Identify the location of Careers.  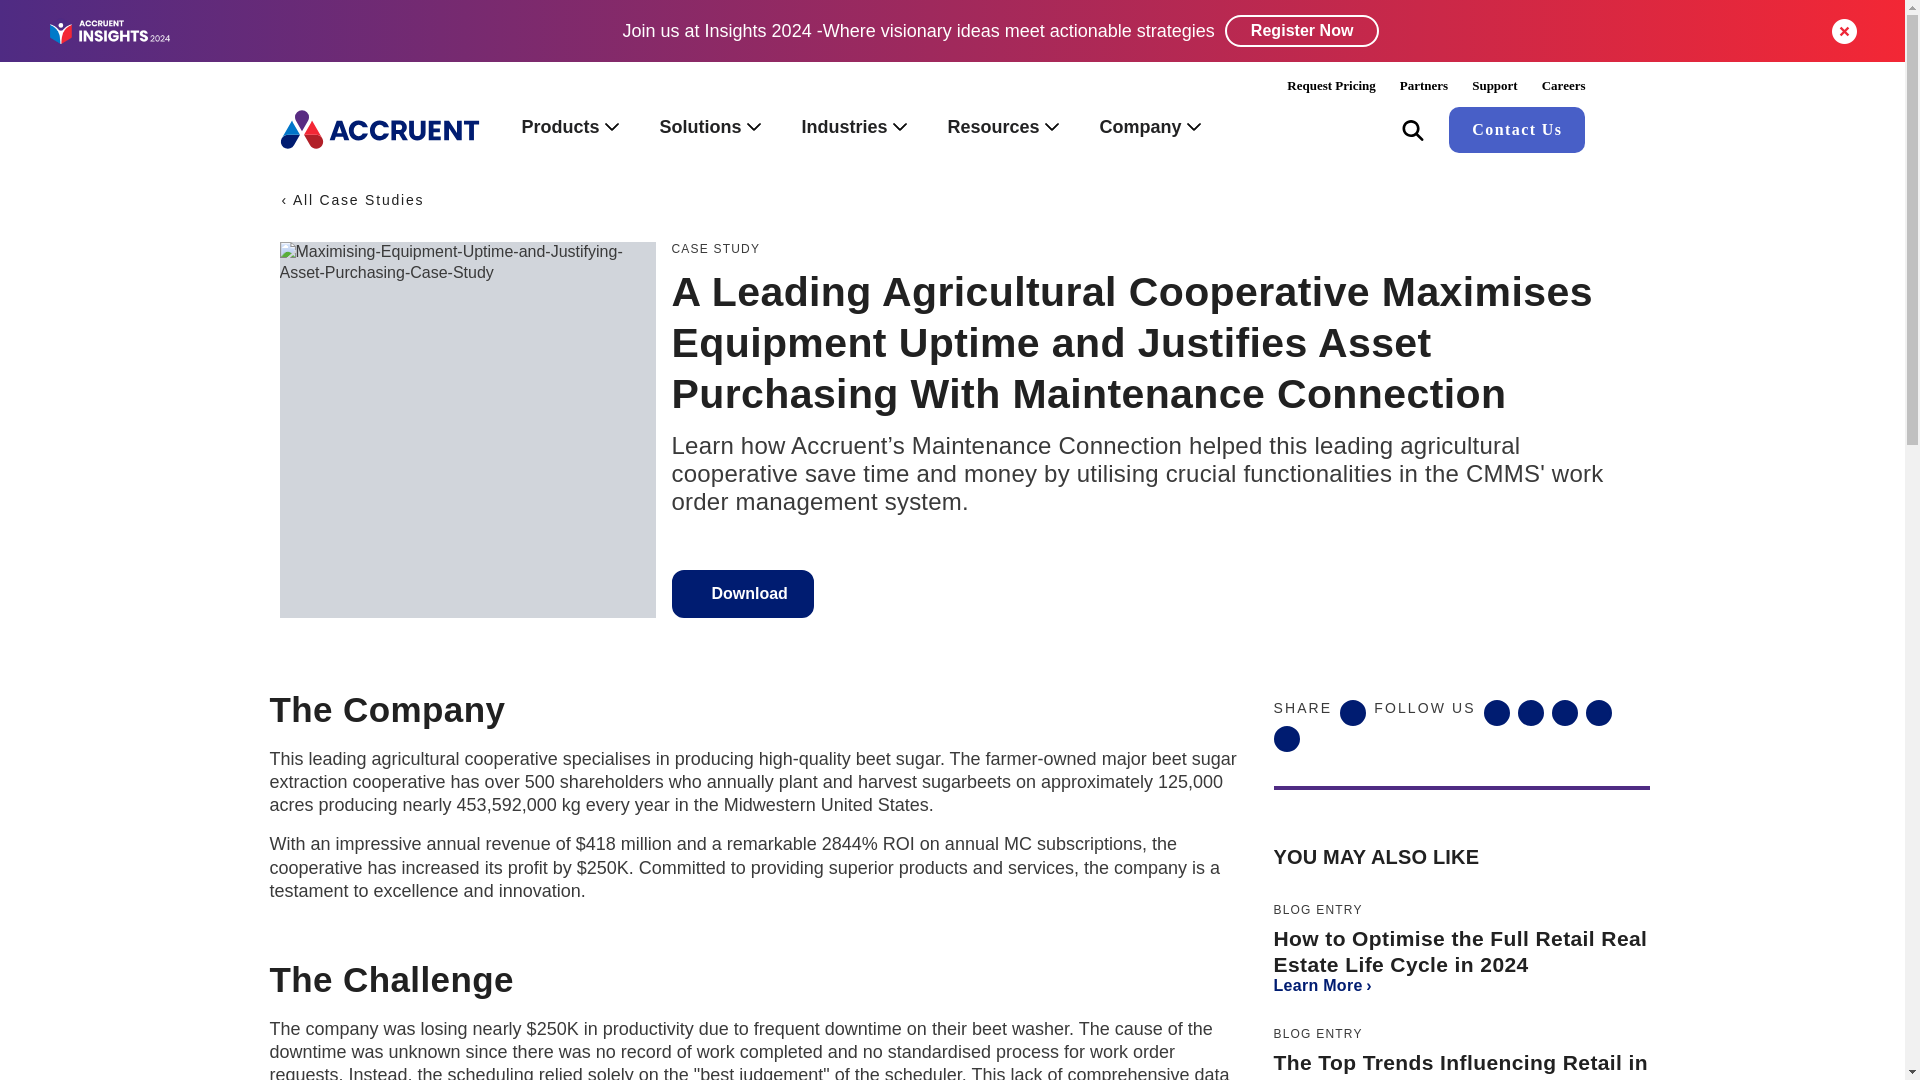
(1564, 84).